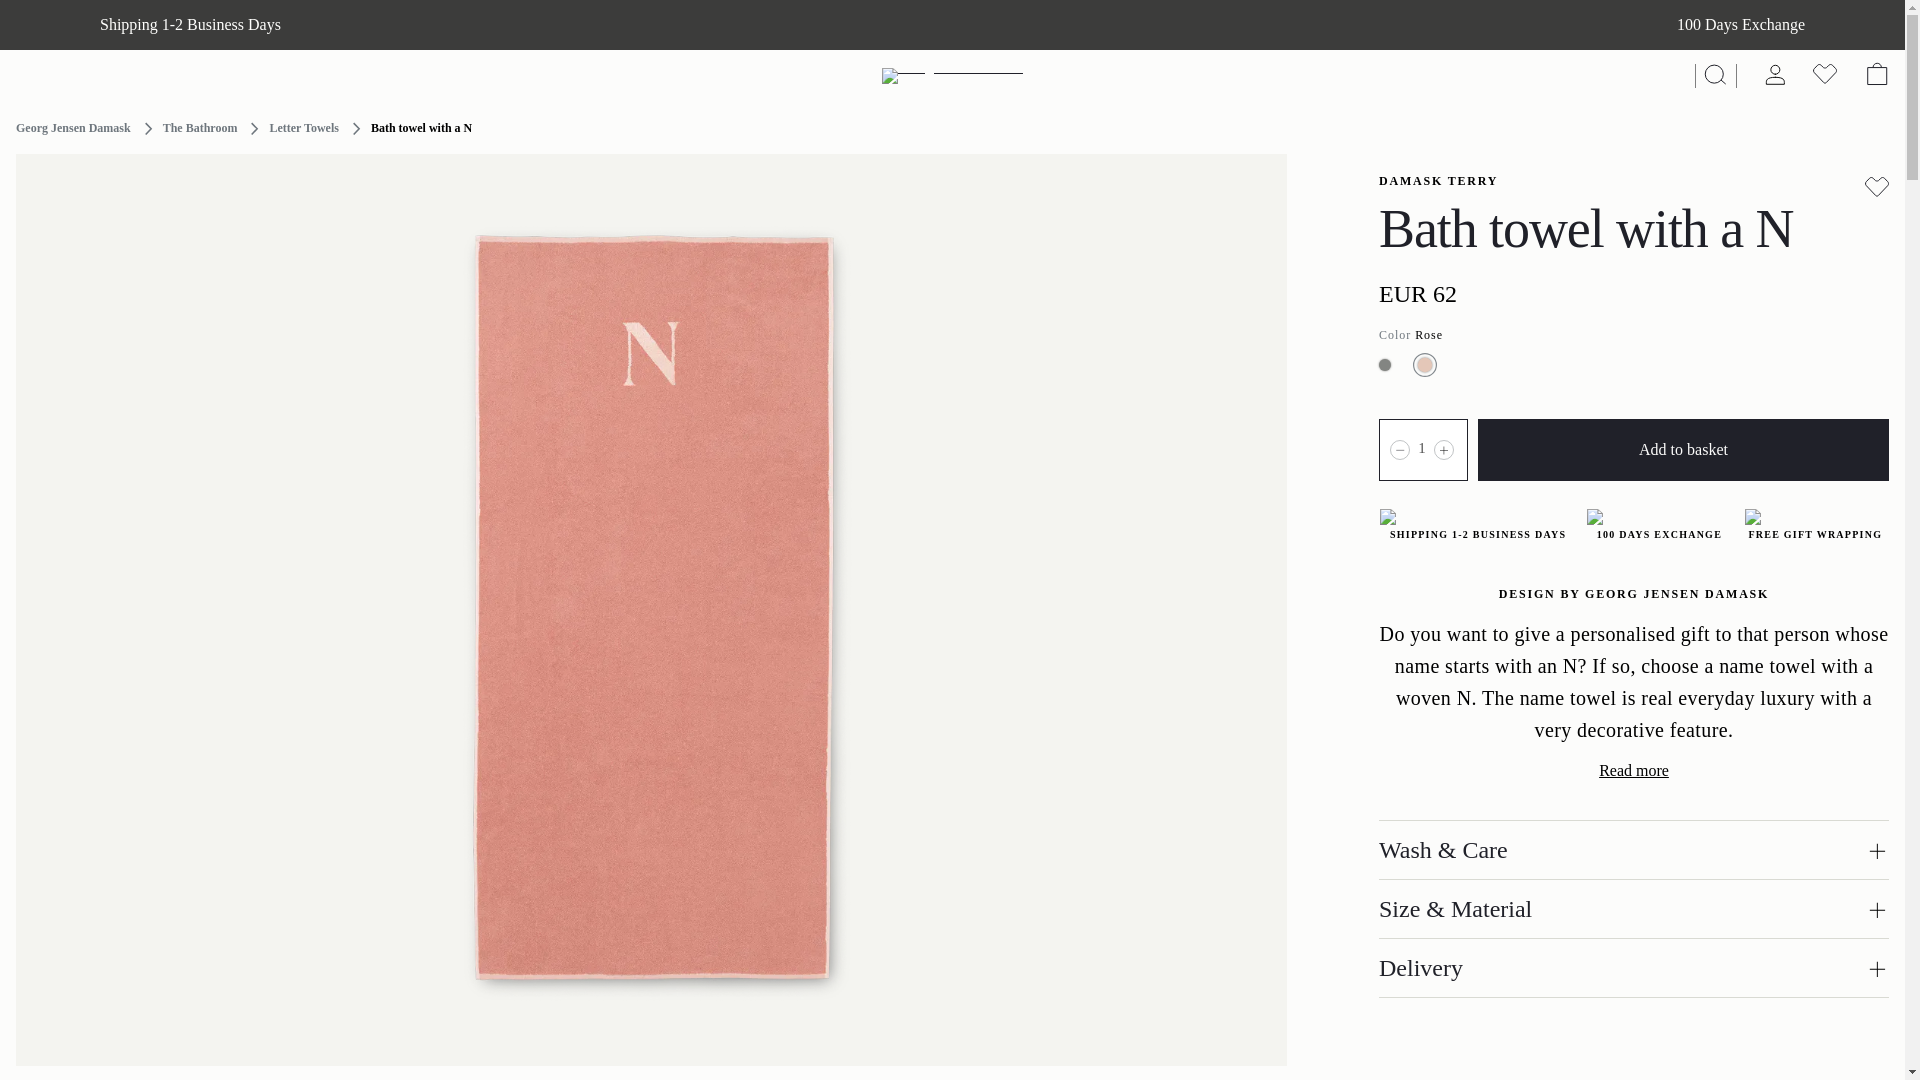 This screenshot has height=1080, width=1920. What do you see at coordinates (72, 128) in the screenshot?
I see `Georg Jensen Damask` at bounding box center [72, 128].